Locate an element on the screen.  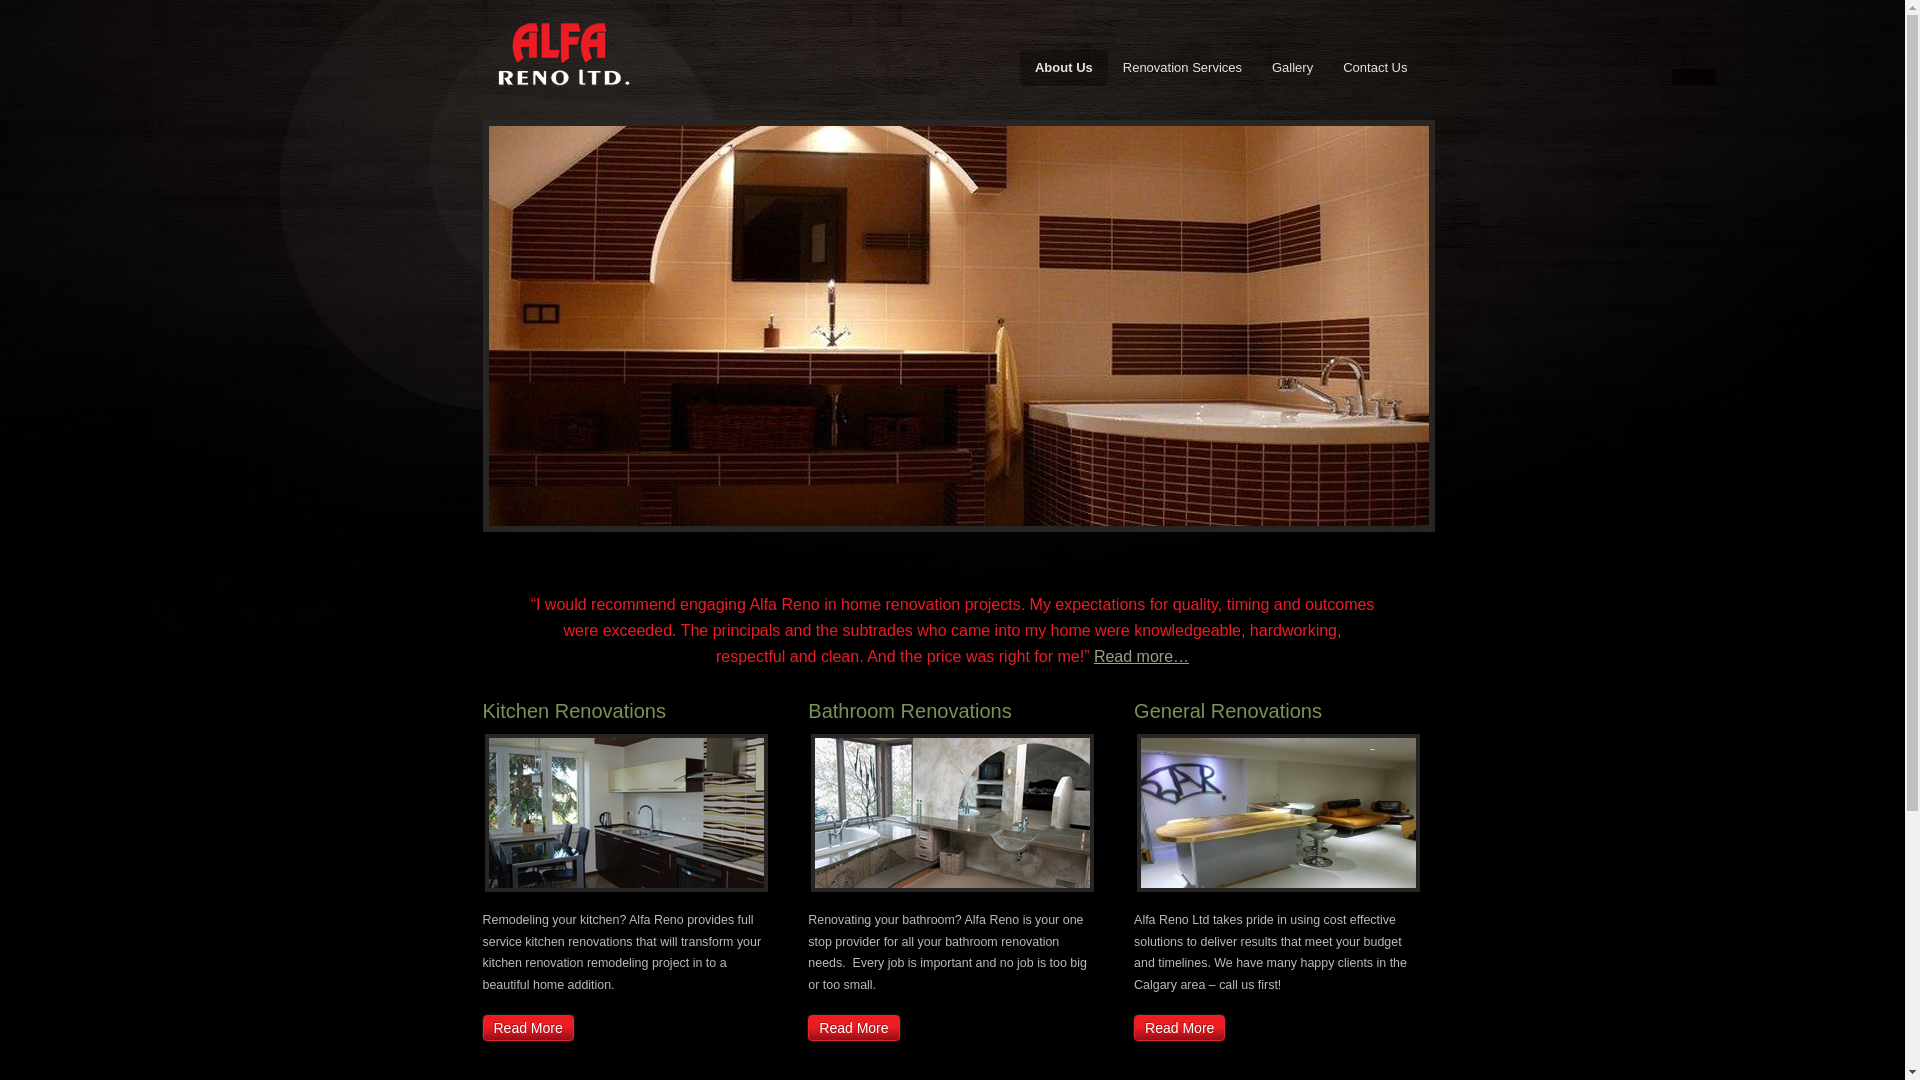
Gallery is located at coordinates (1292, 68).